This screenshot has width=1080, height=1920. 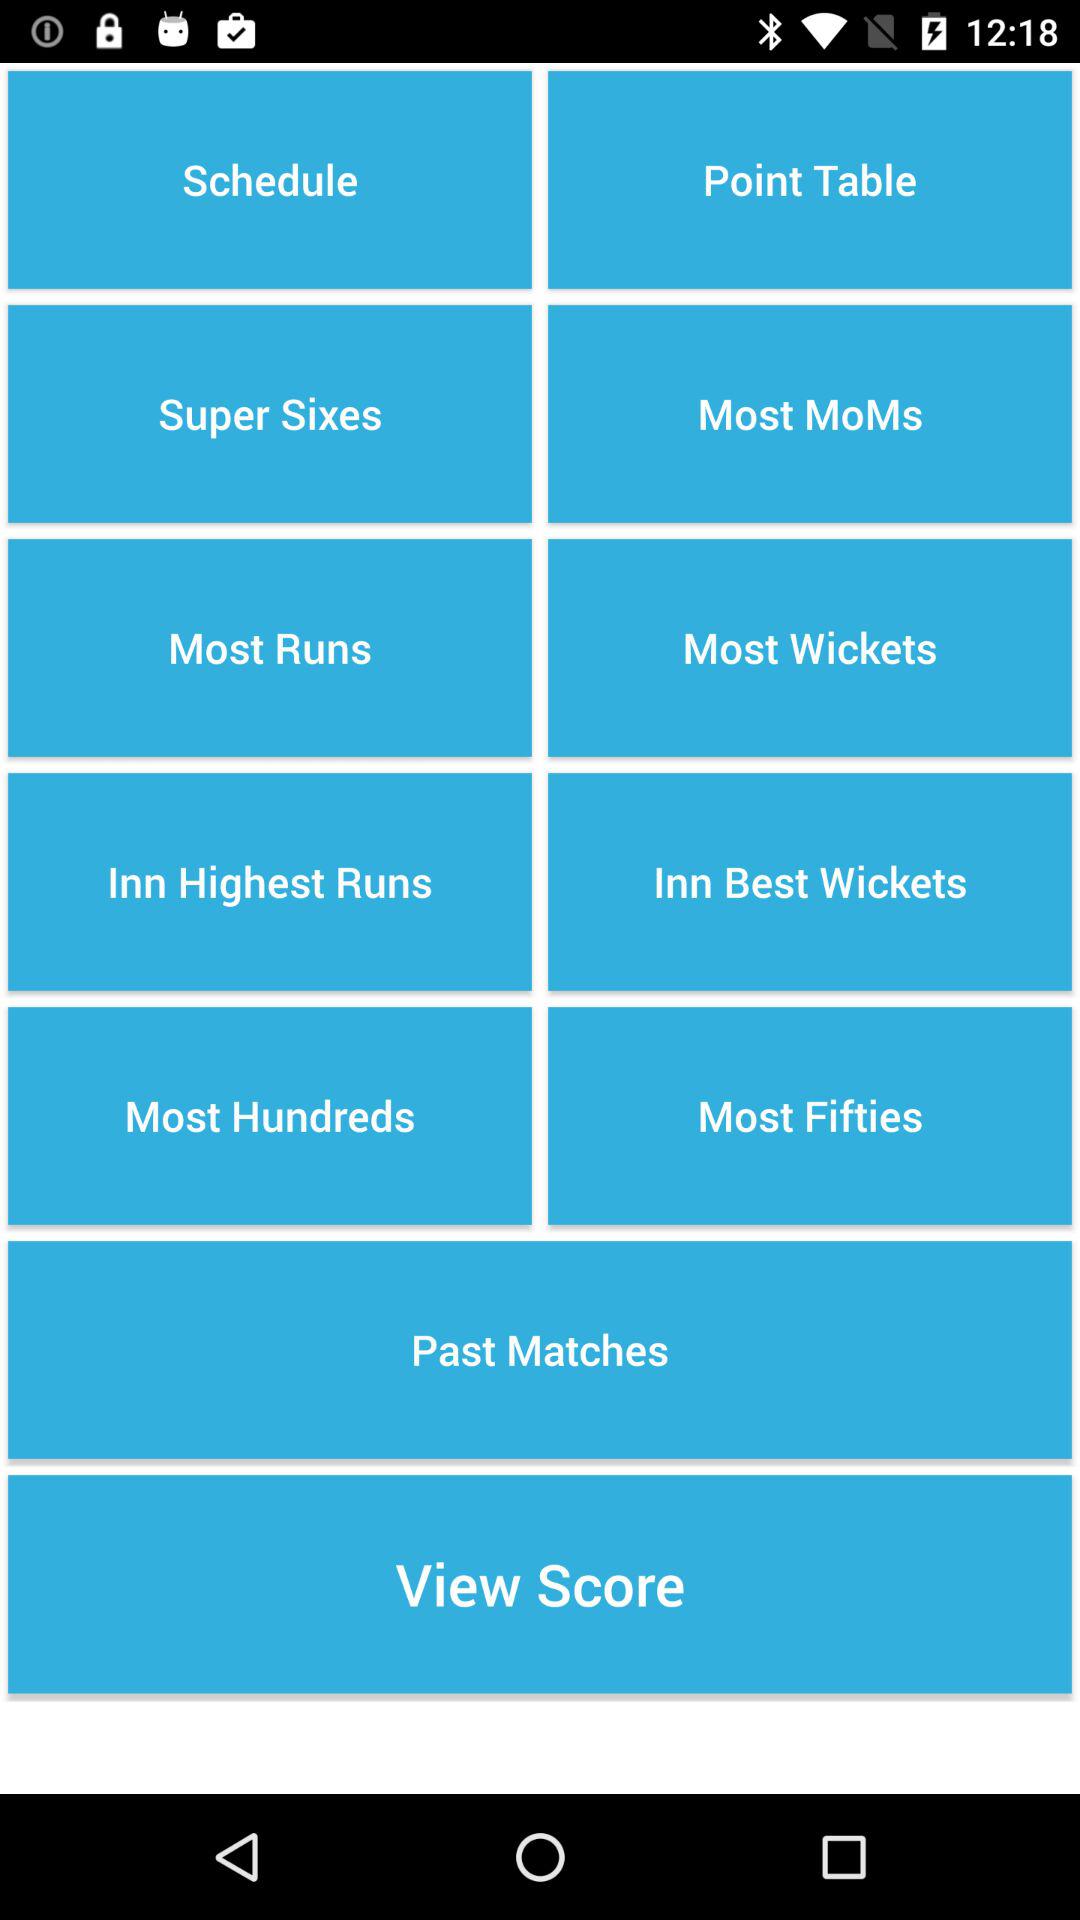 I want to click on open the icon below the most moms button, so click(x=810, y=648).